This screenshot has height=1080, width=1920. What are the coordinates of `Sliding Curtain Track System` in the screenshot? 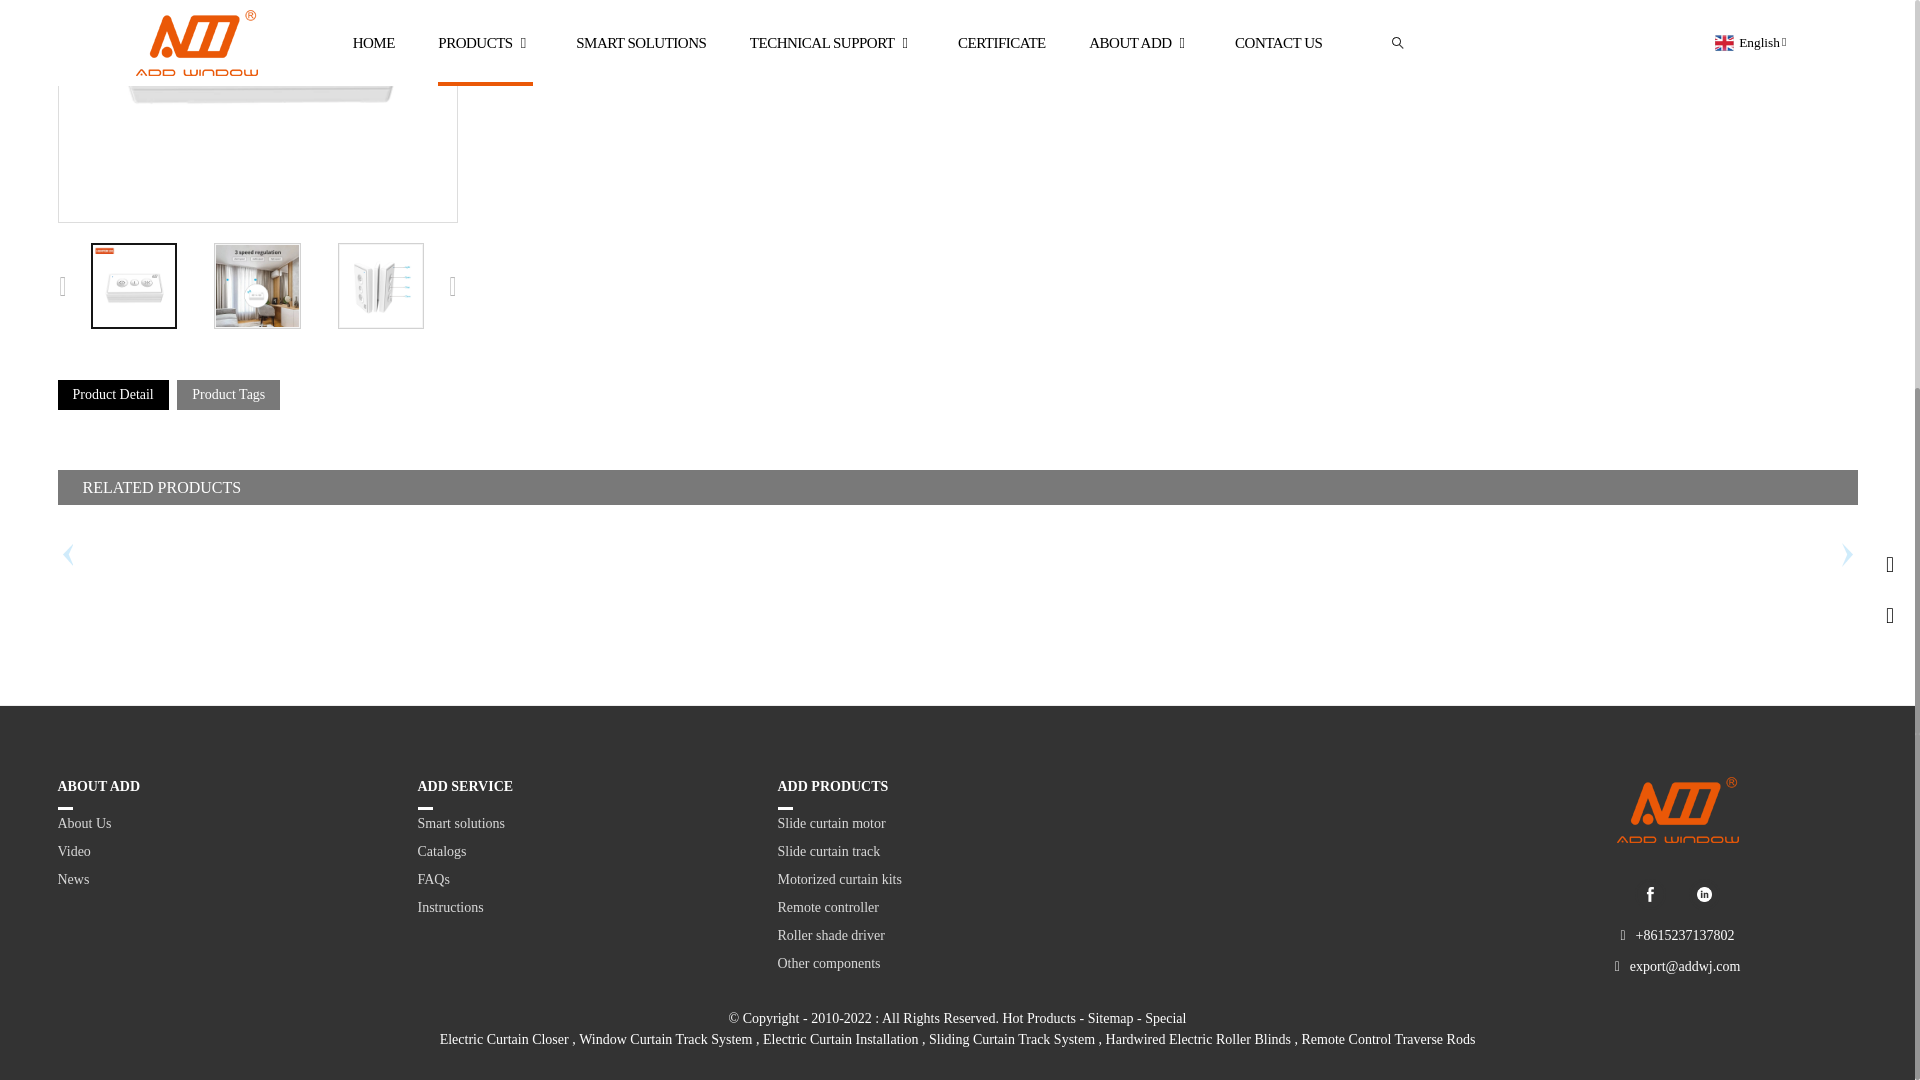 It's located at (1012, 1039).